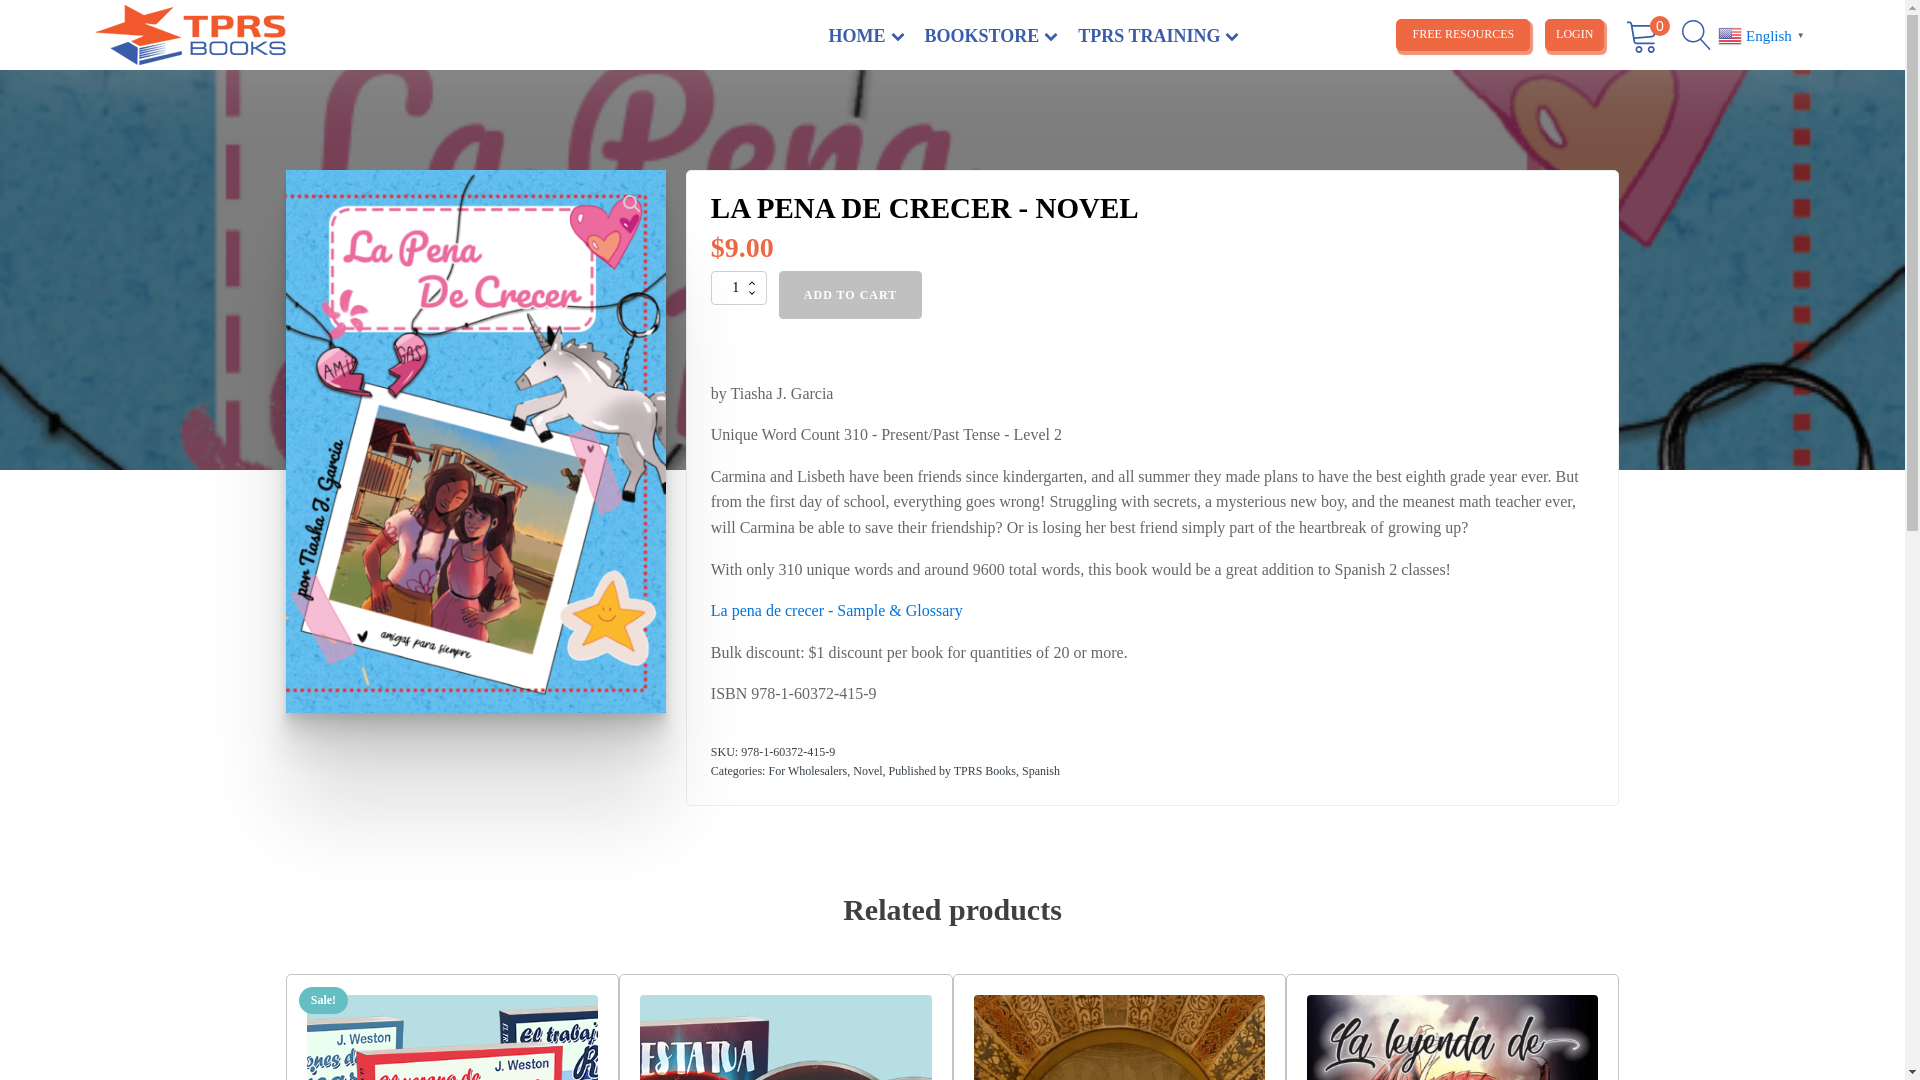 The height and width of the screenshot is (1080, 1920). Describe the element at coordinates (738, 288) in the screenshot. I see `1` at that location.